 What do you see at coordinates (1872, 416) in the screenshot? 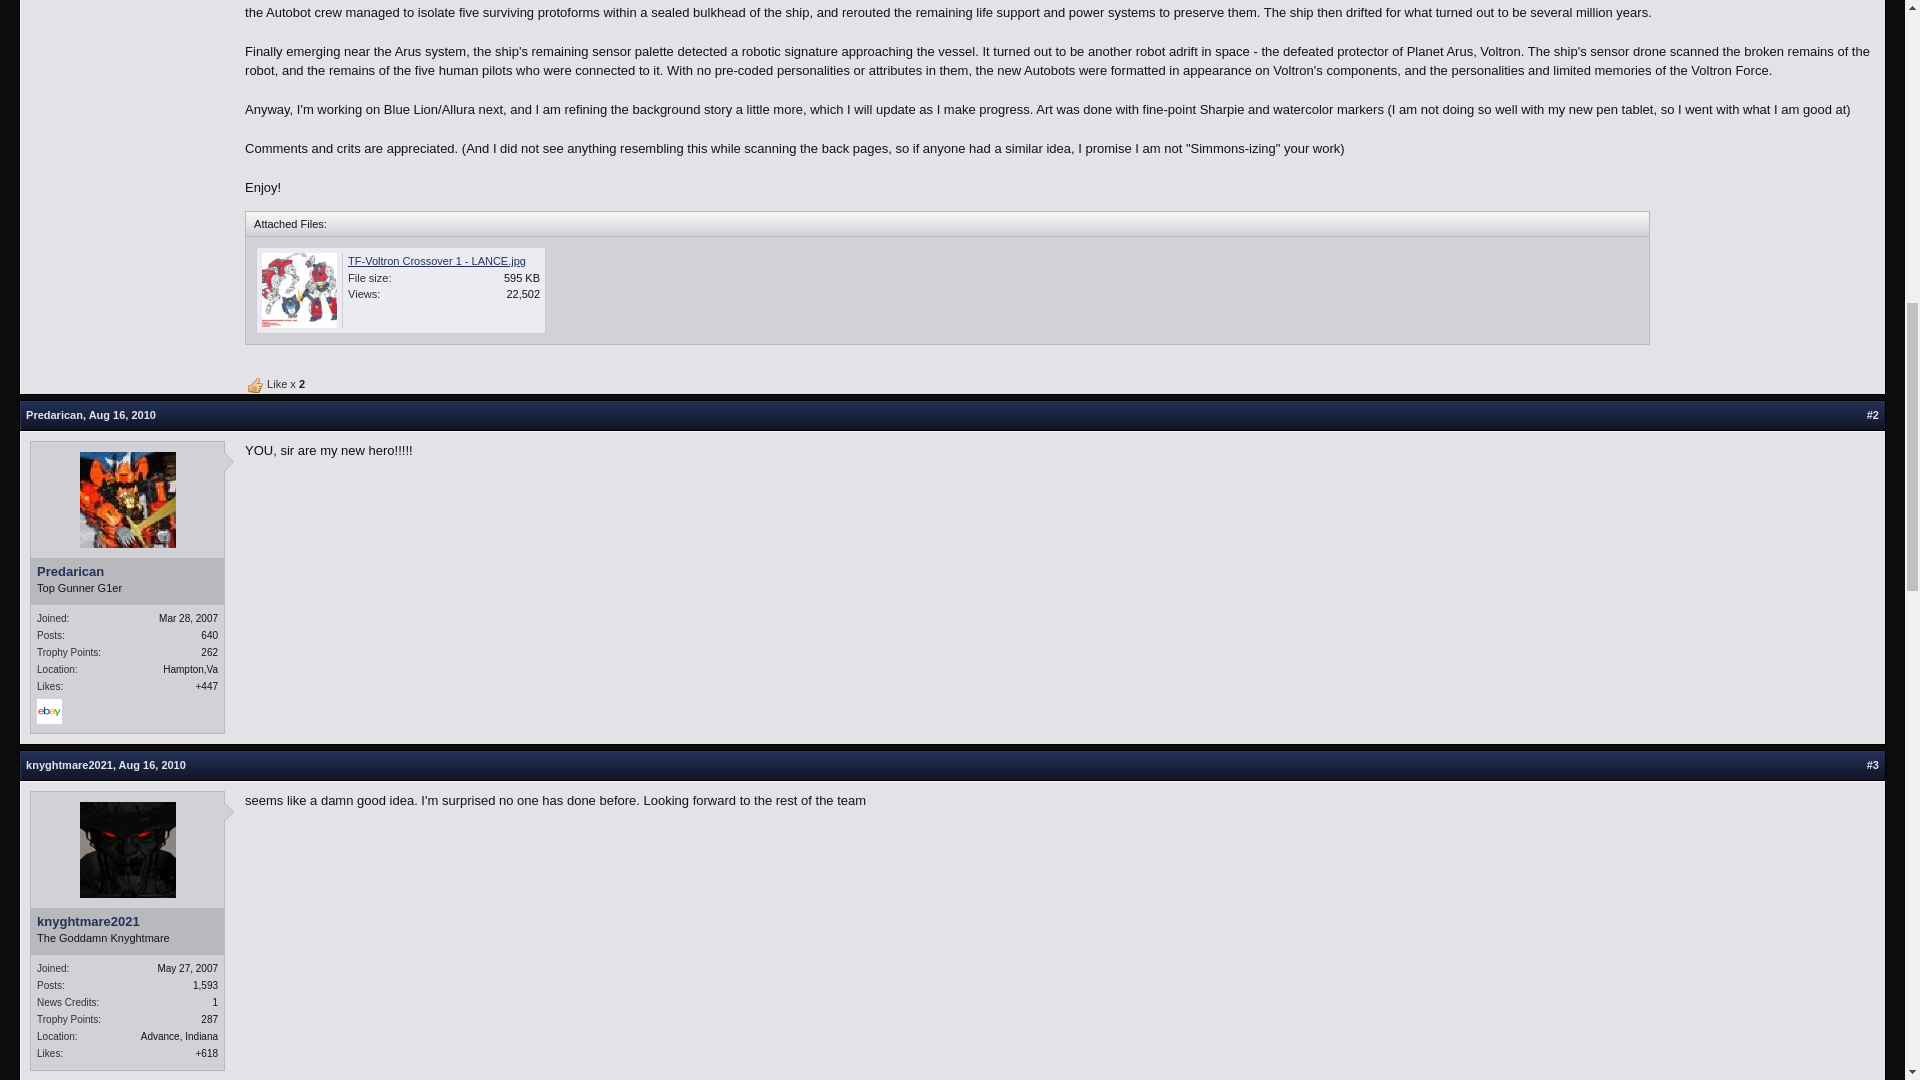
I see `Permalink` at bounding box center [1872, 416].